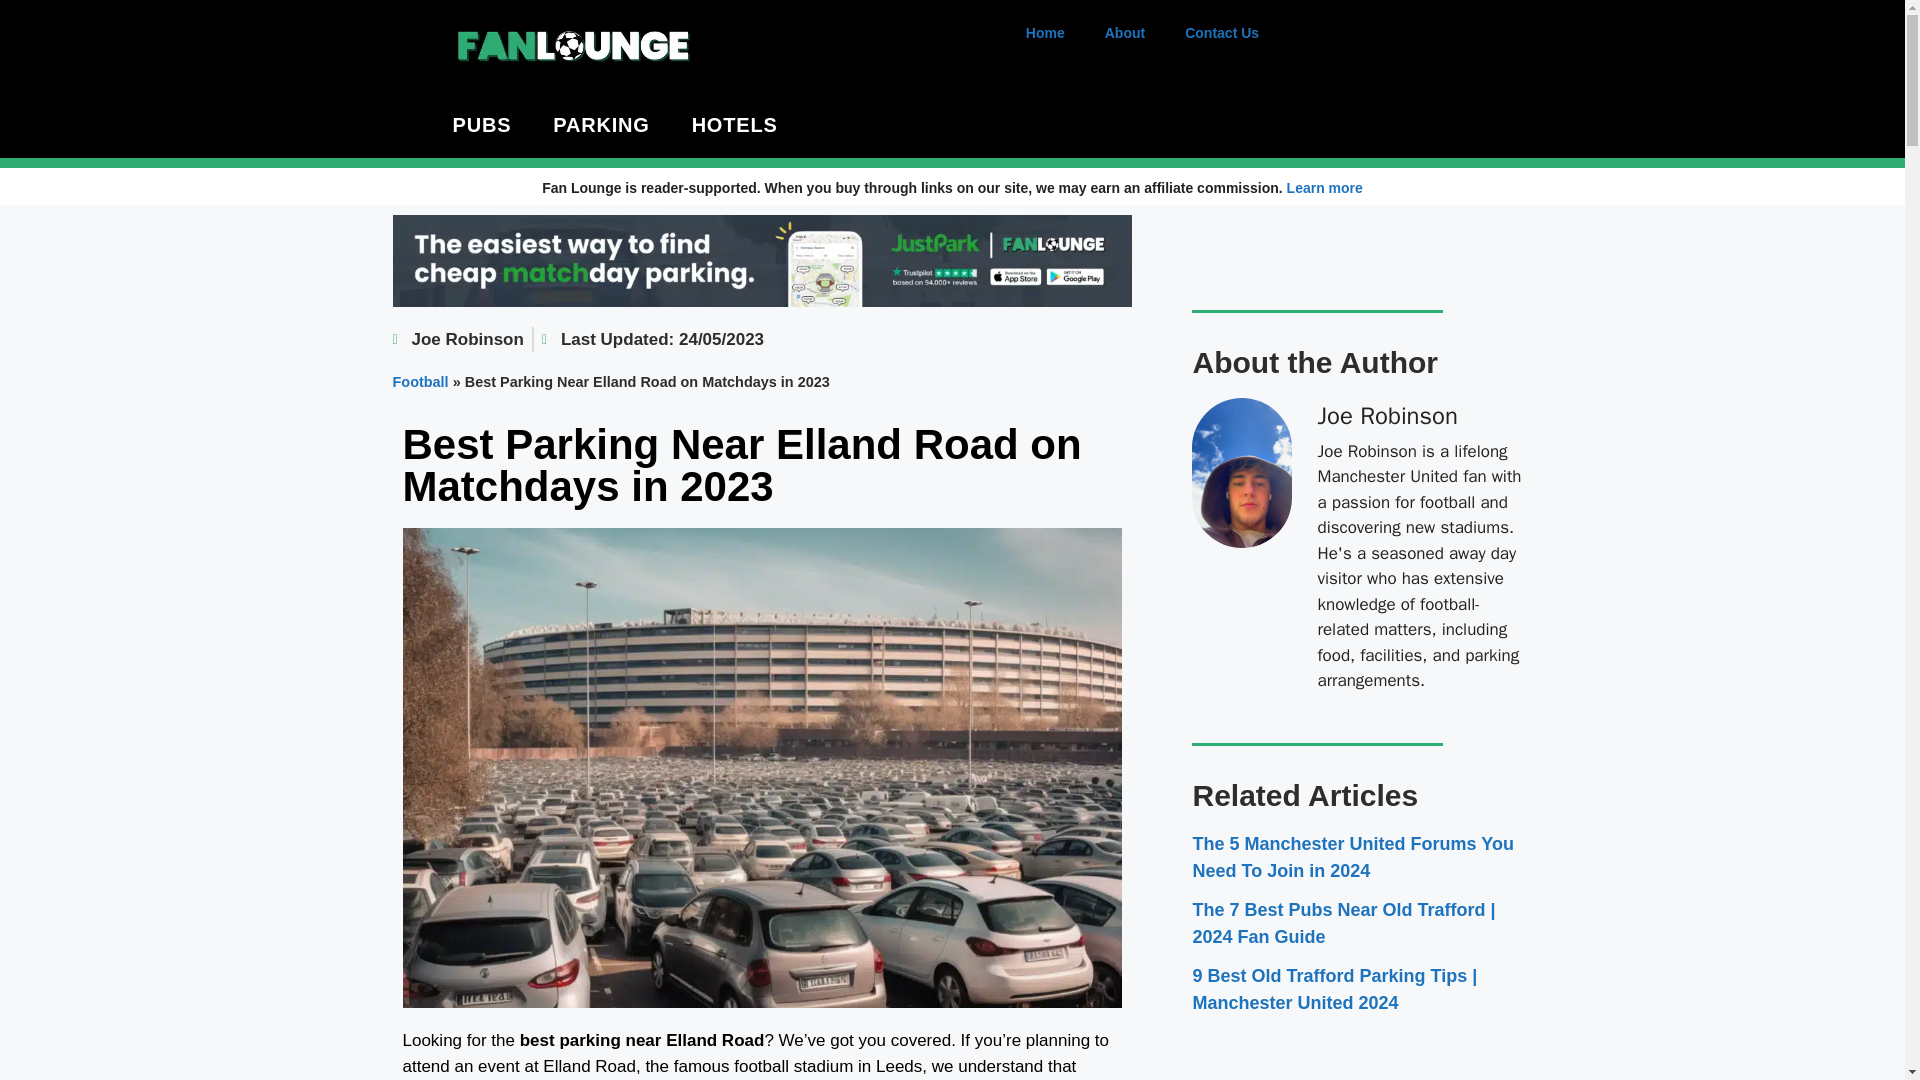 The image size is (1920, 1080). Describe the element at coordinates (1045, 32) in the screenshot. I see `Home` at that location.